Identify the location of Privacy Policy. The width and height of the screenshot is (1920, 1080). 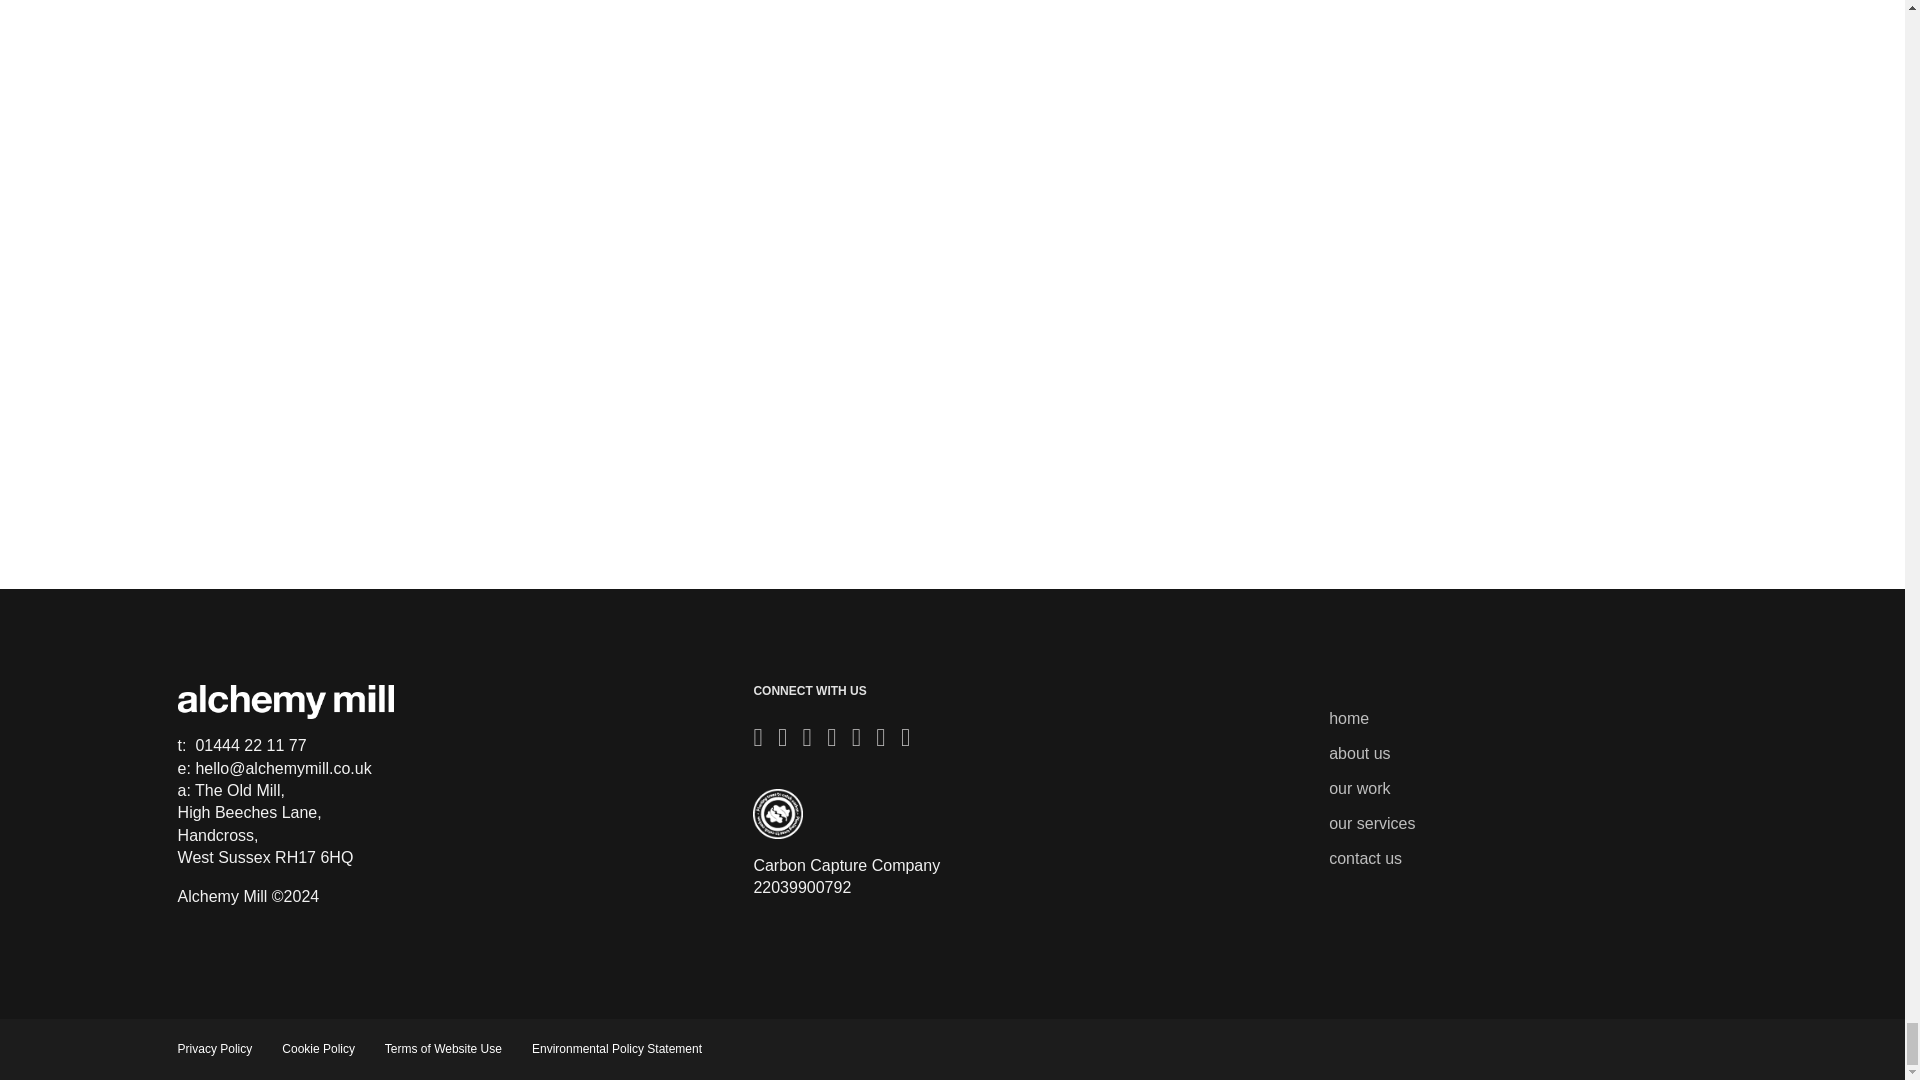
(216, 1049).